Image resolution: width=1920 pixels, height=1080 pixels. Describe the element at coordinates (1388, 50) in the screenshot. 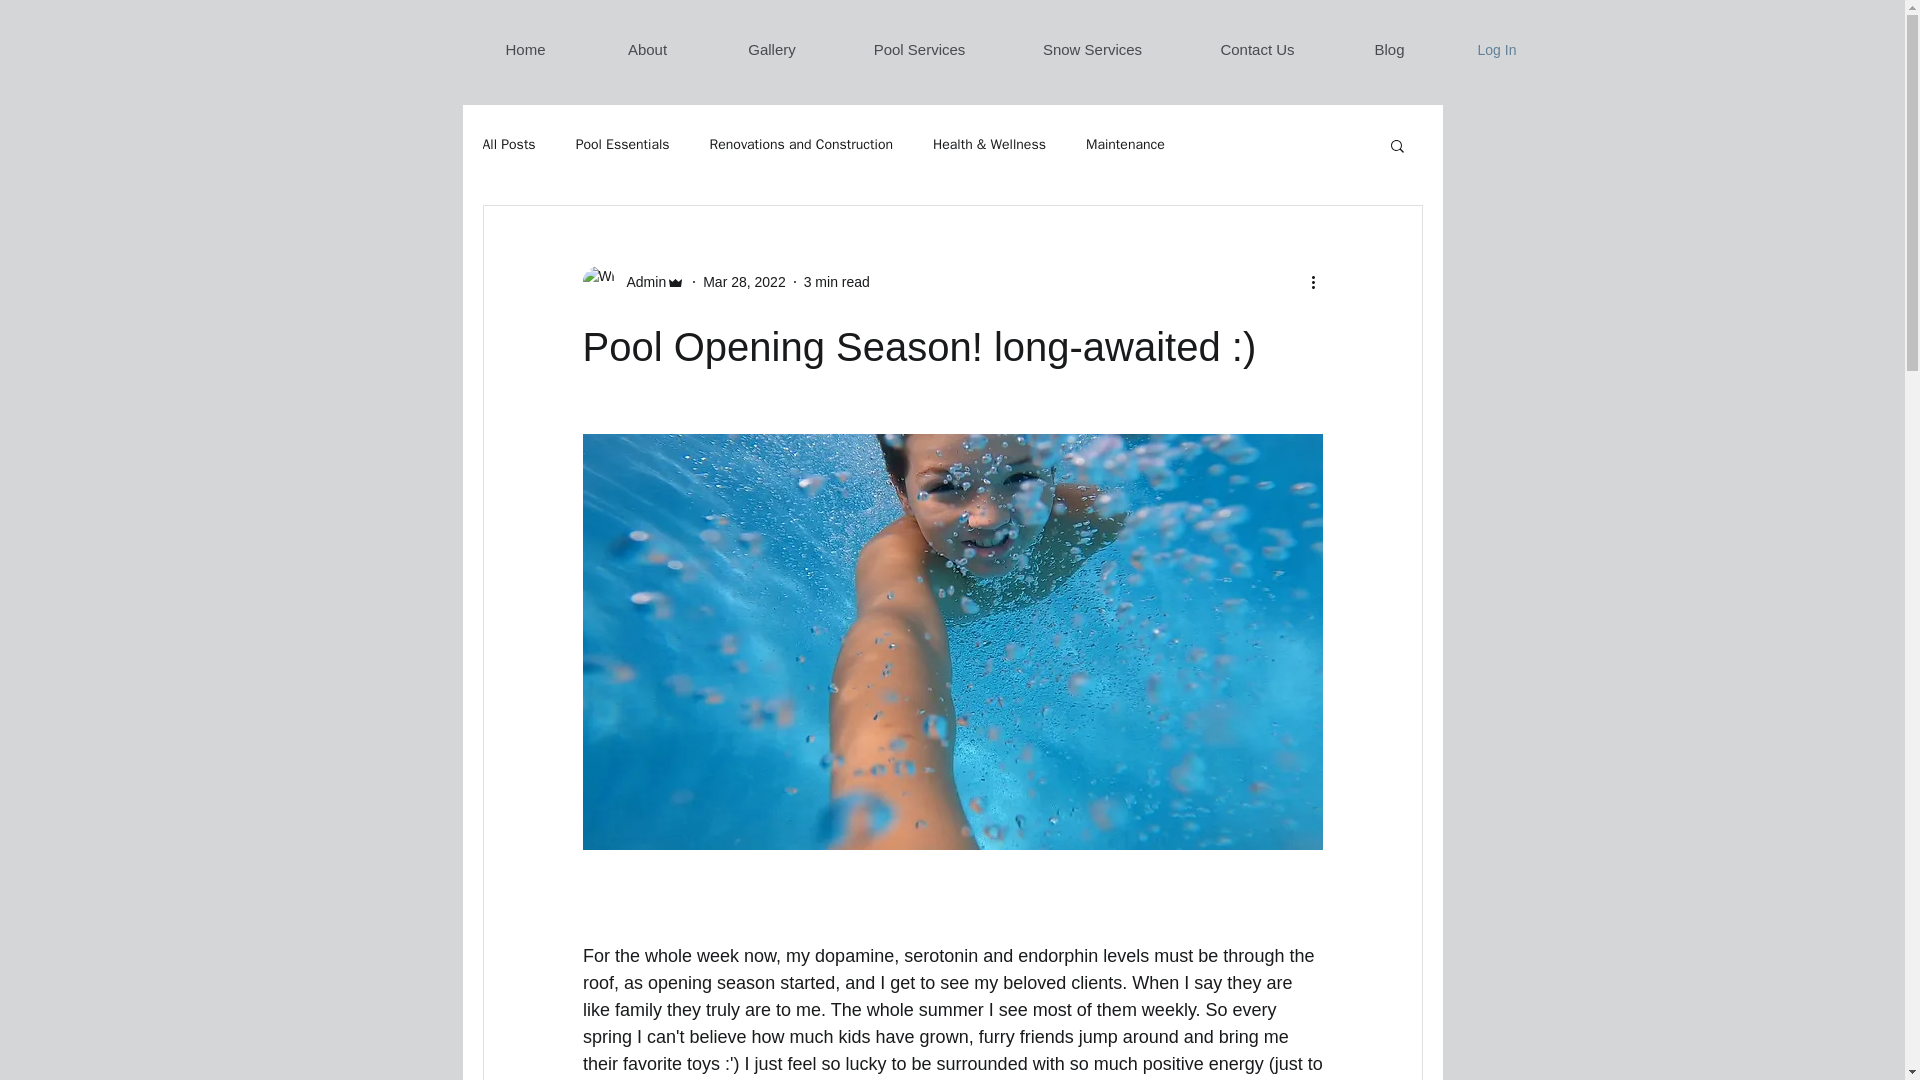

I see `Blog` at that location.